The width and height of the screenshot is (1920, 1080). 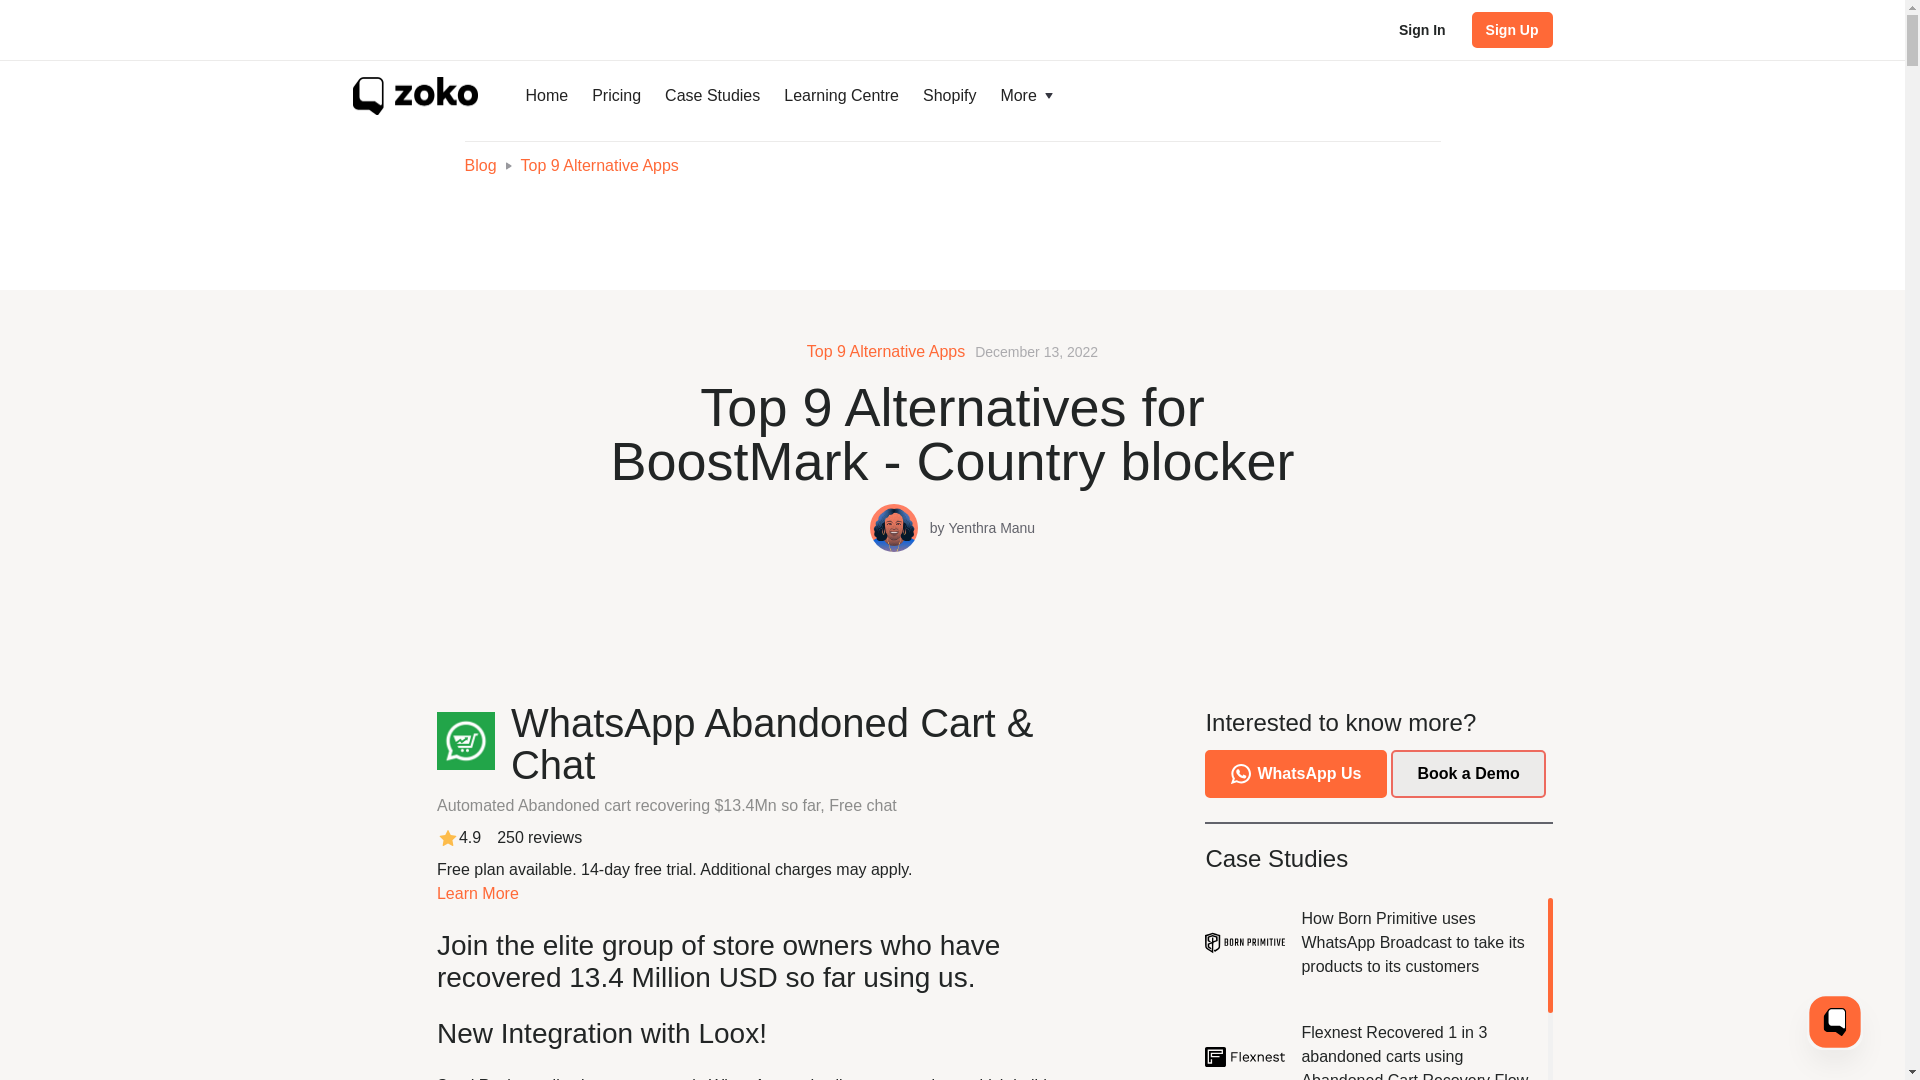 I want to click on Sign Up, so click(x=1512, y=29).